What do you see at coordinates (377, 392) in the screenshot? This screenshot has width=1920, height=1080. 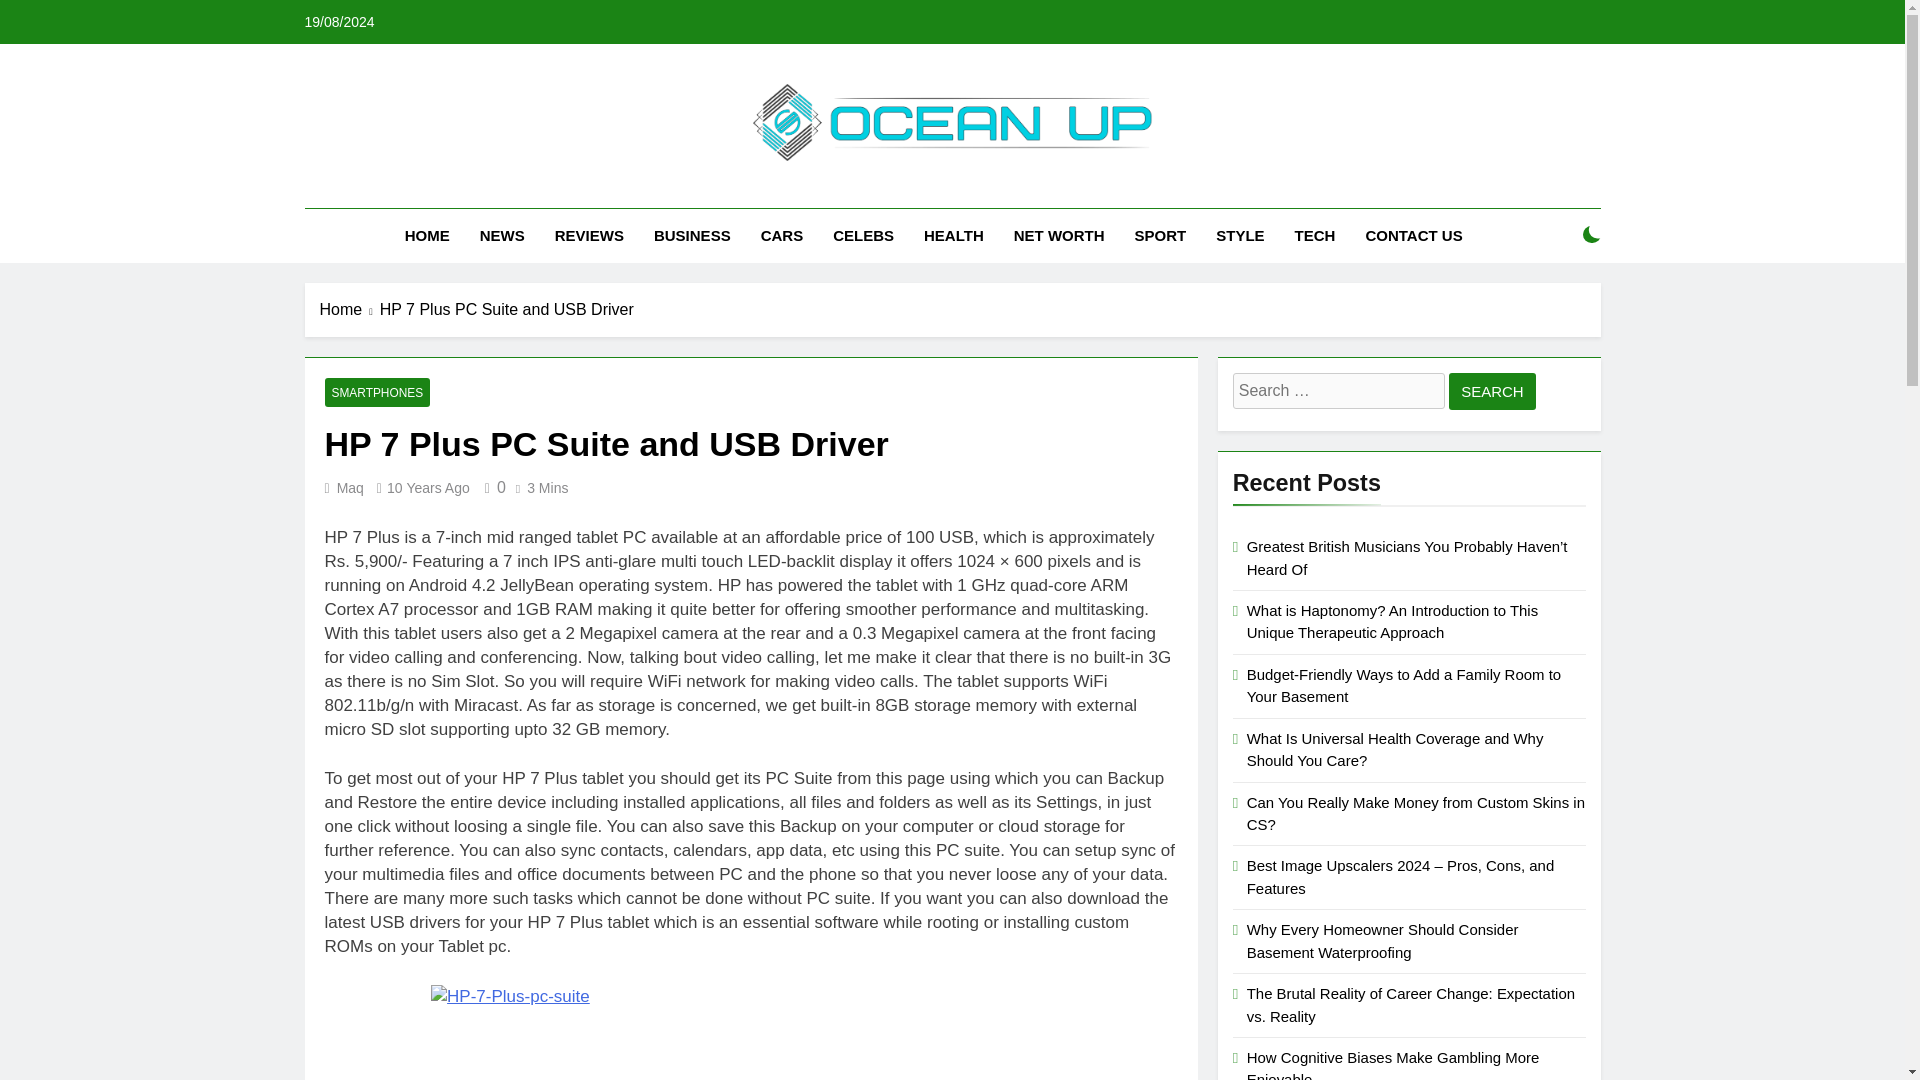 I see `SMARTPHONES` at bounding box center [377, 392].